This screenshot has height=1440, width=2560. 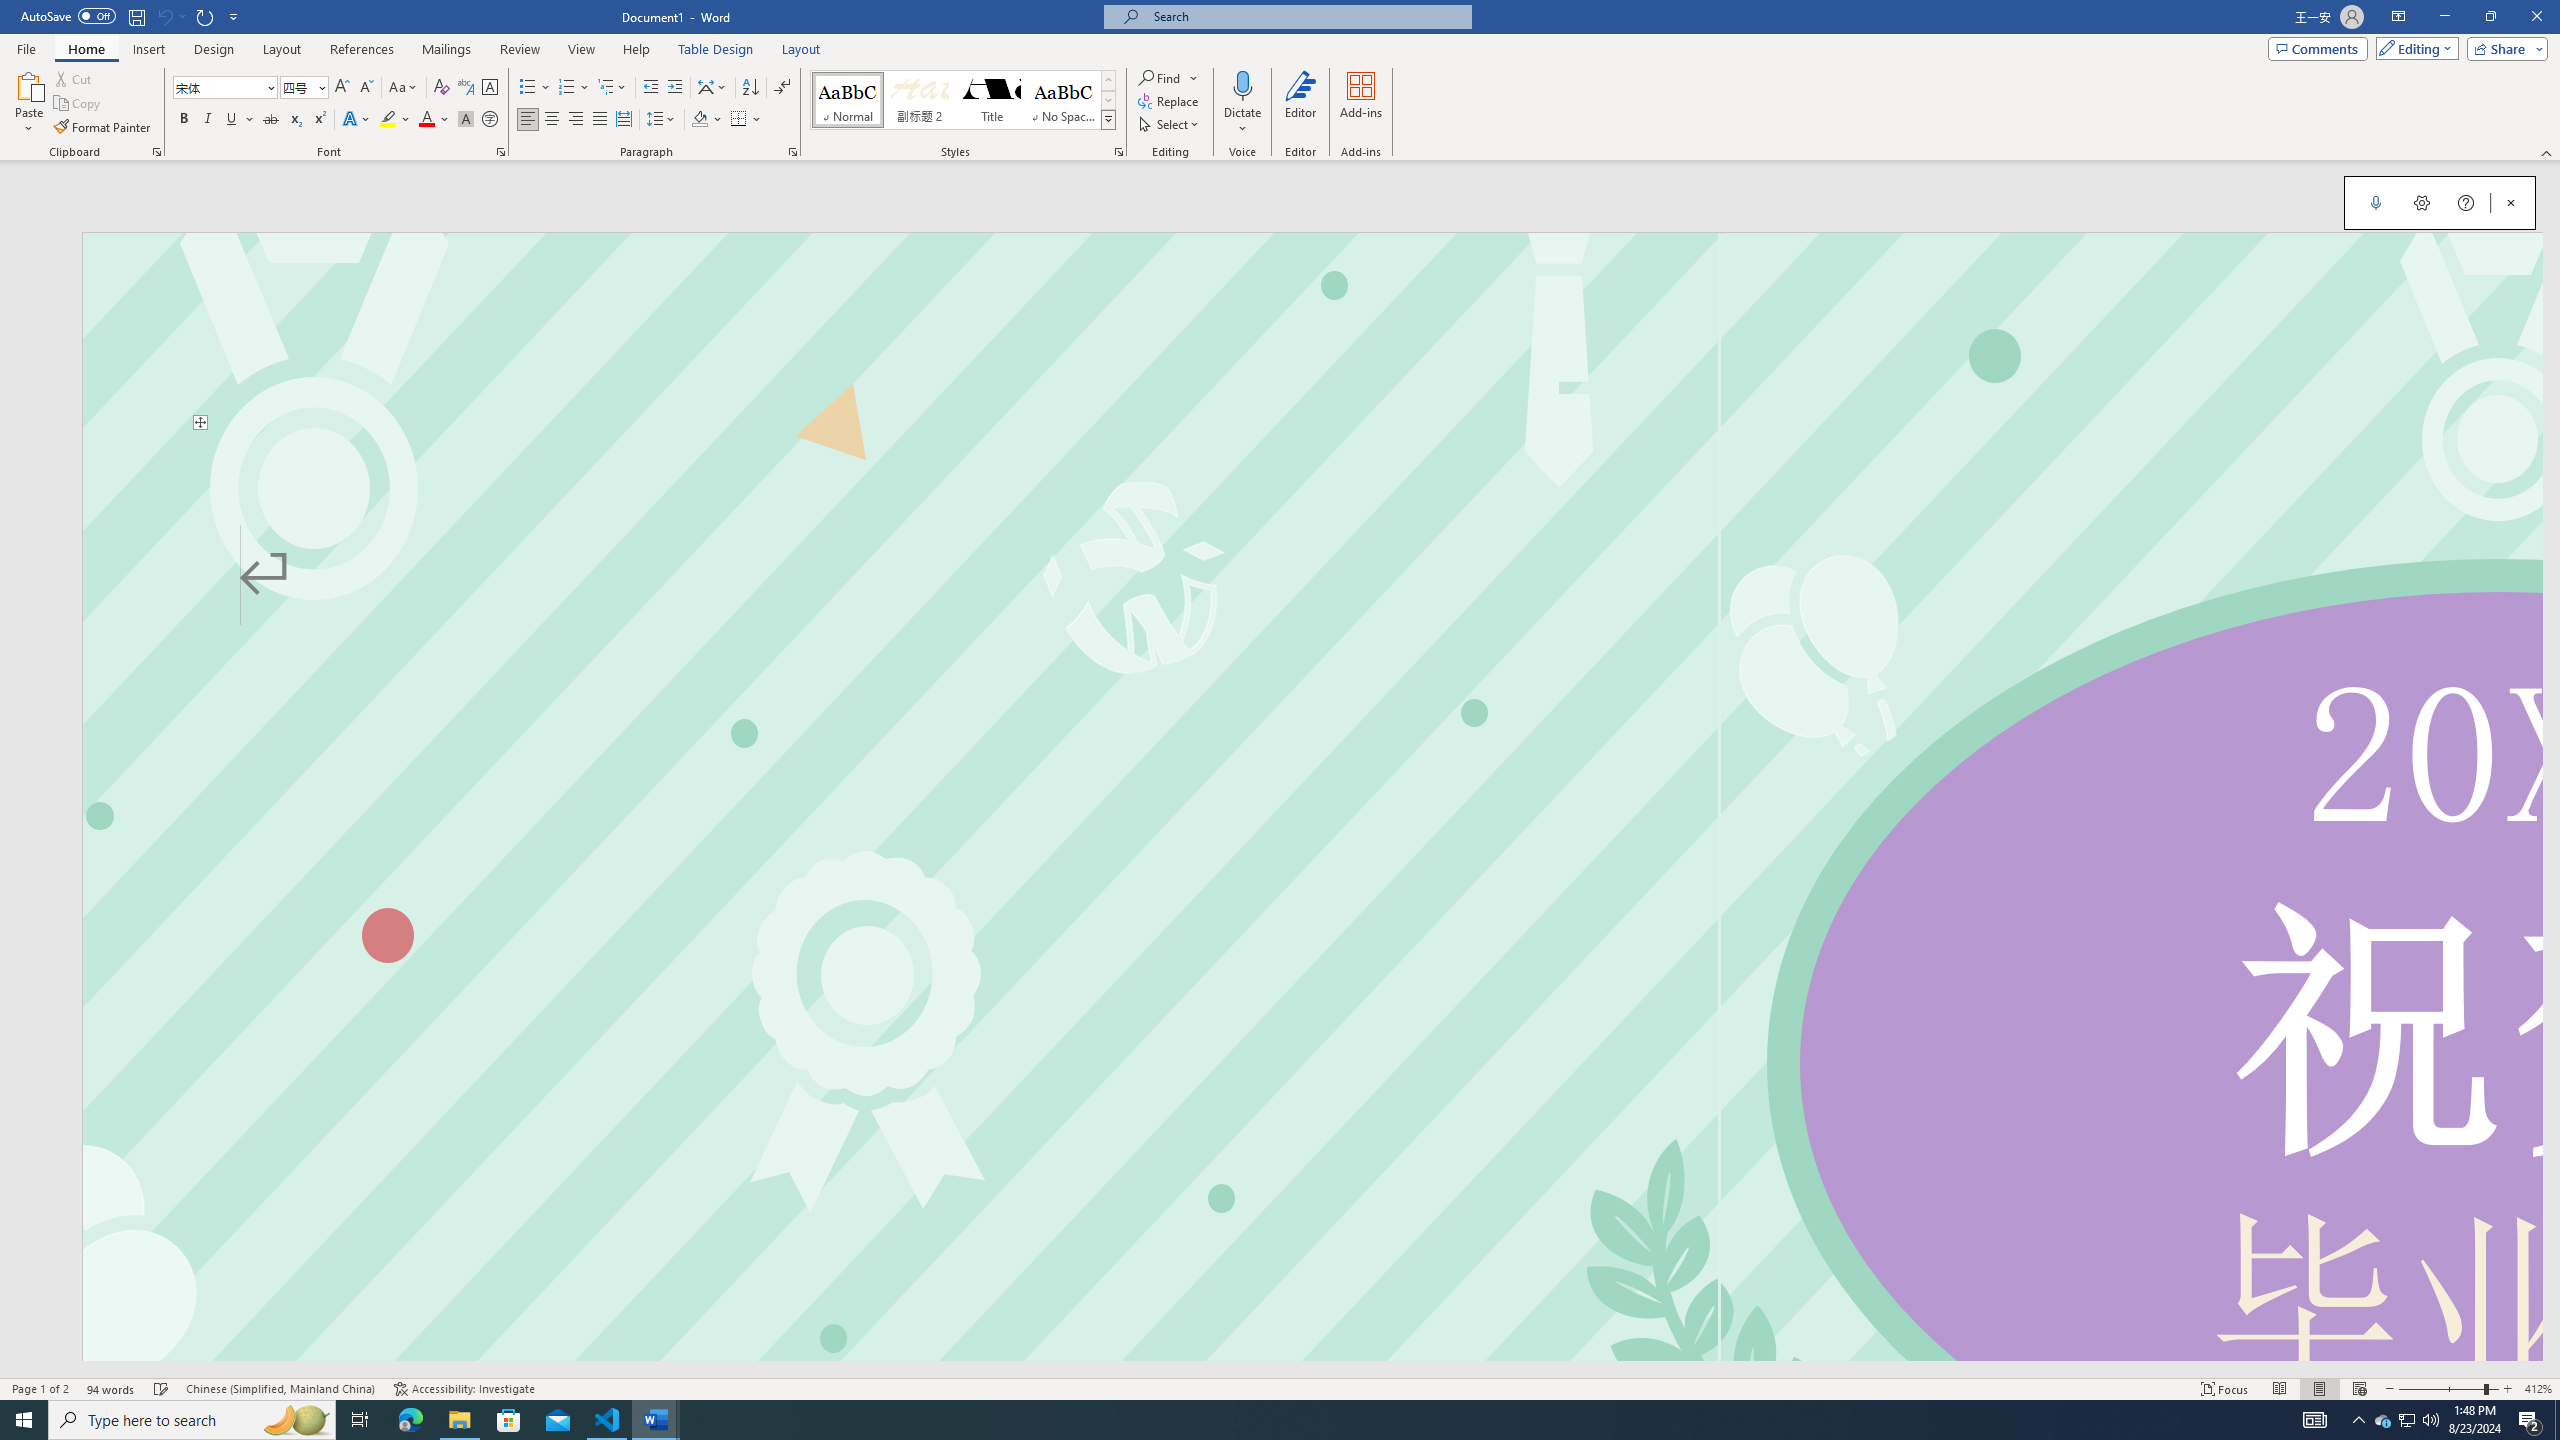 What do you see at coordinates (1312, 330) in the screenshot?
I see `First Page Header -Section 1-` at bounding box center [1312, 330].